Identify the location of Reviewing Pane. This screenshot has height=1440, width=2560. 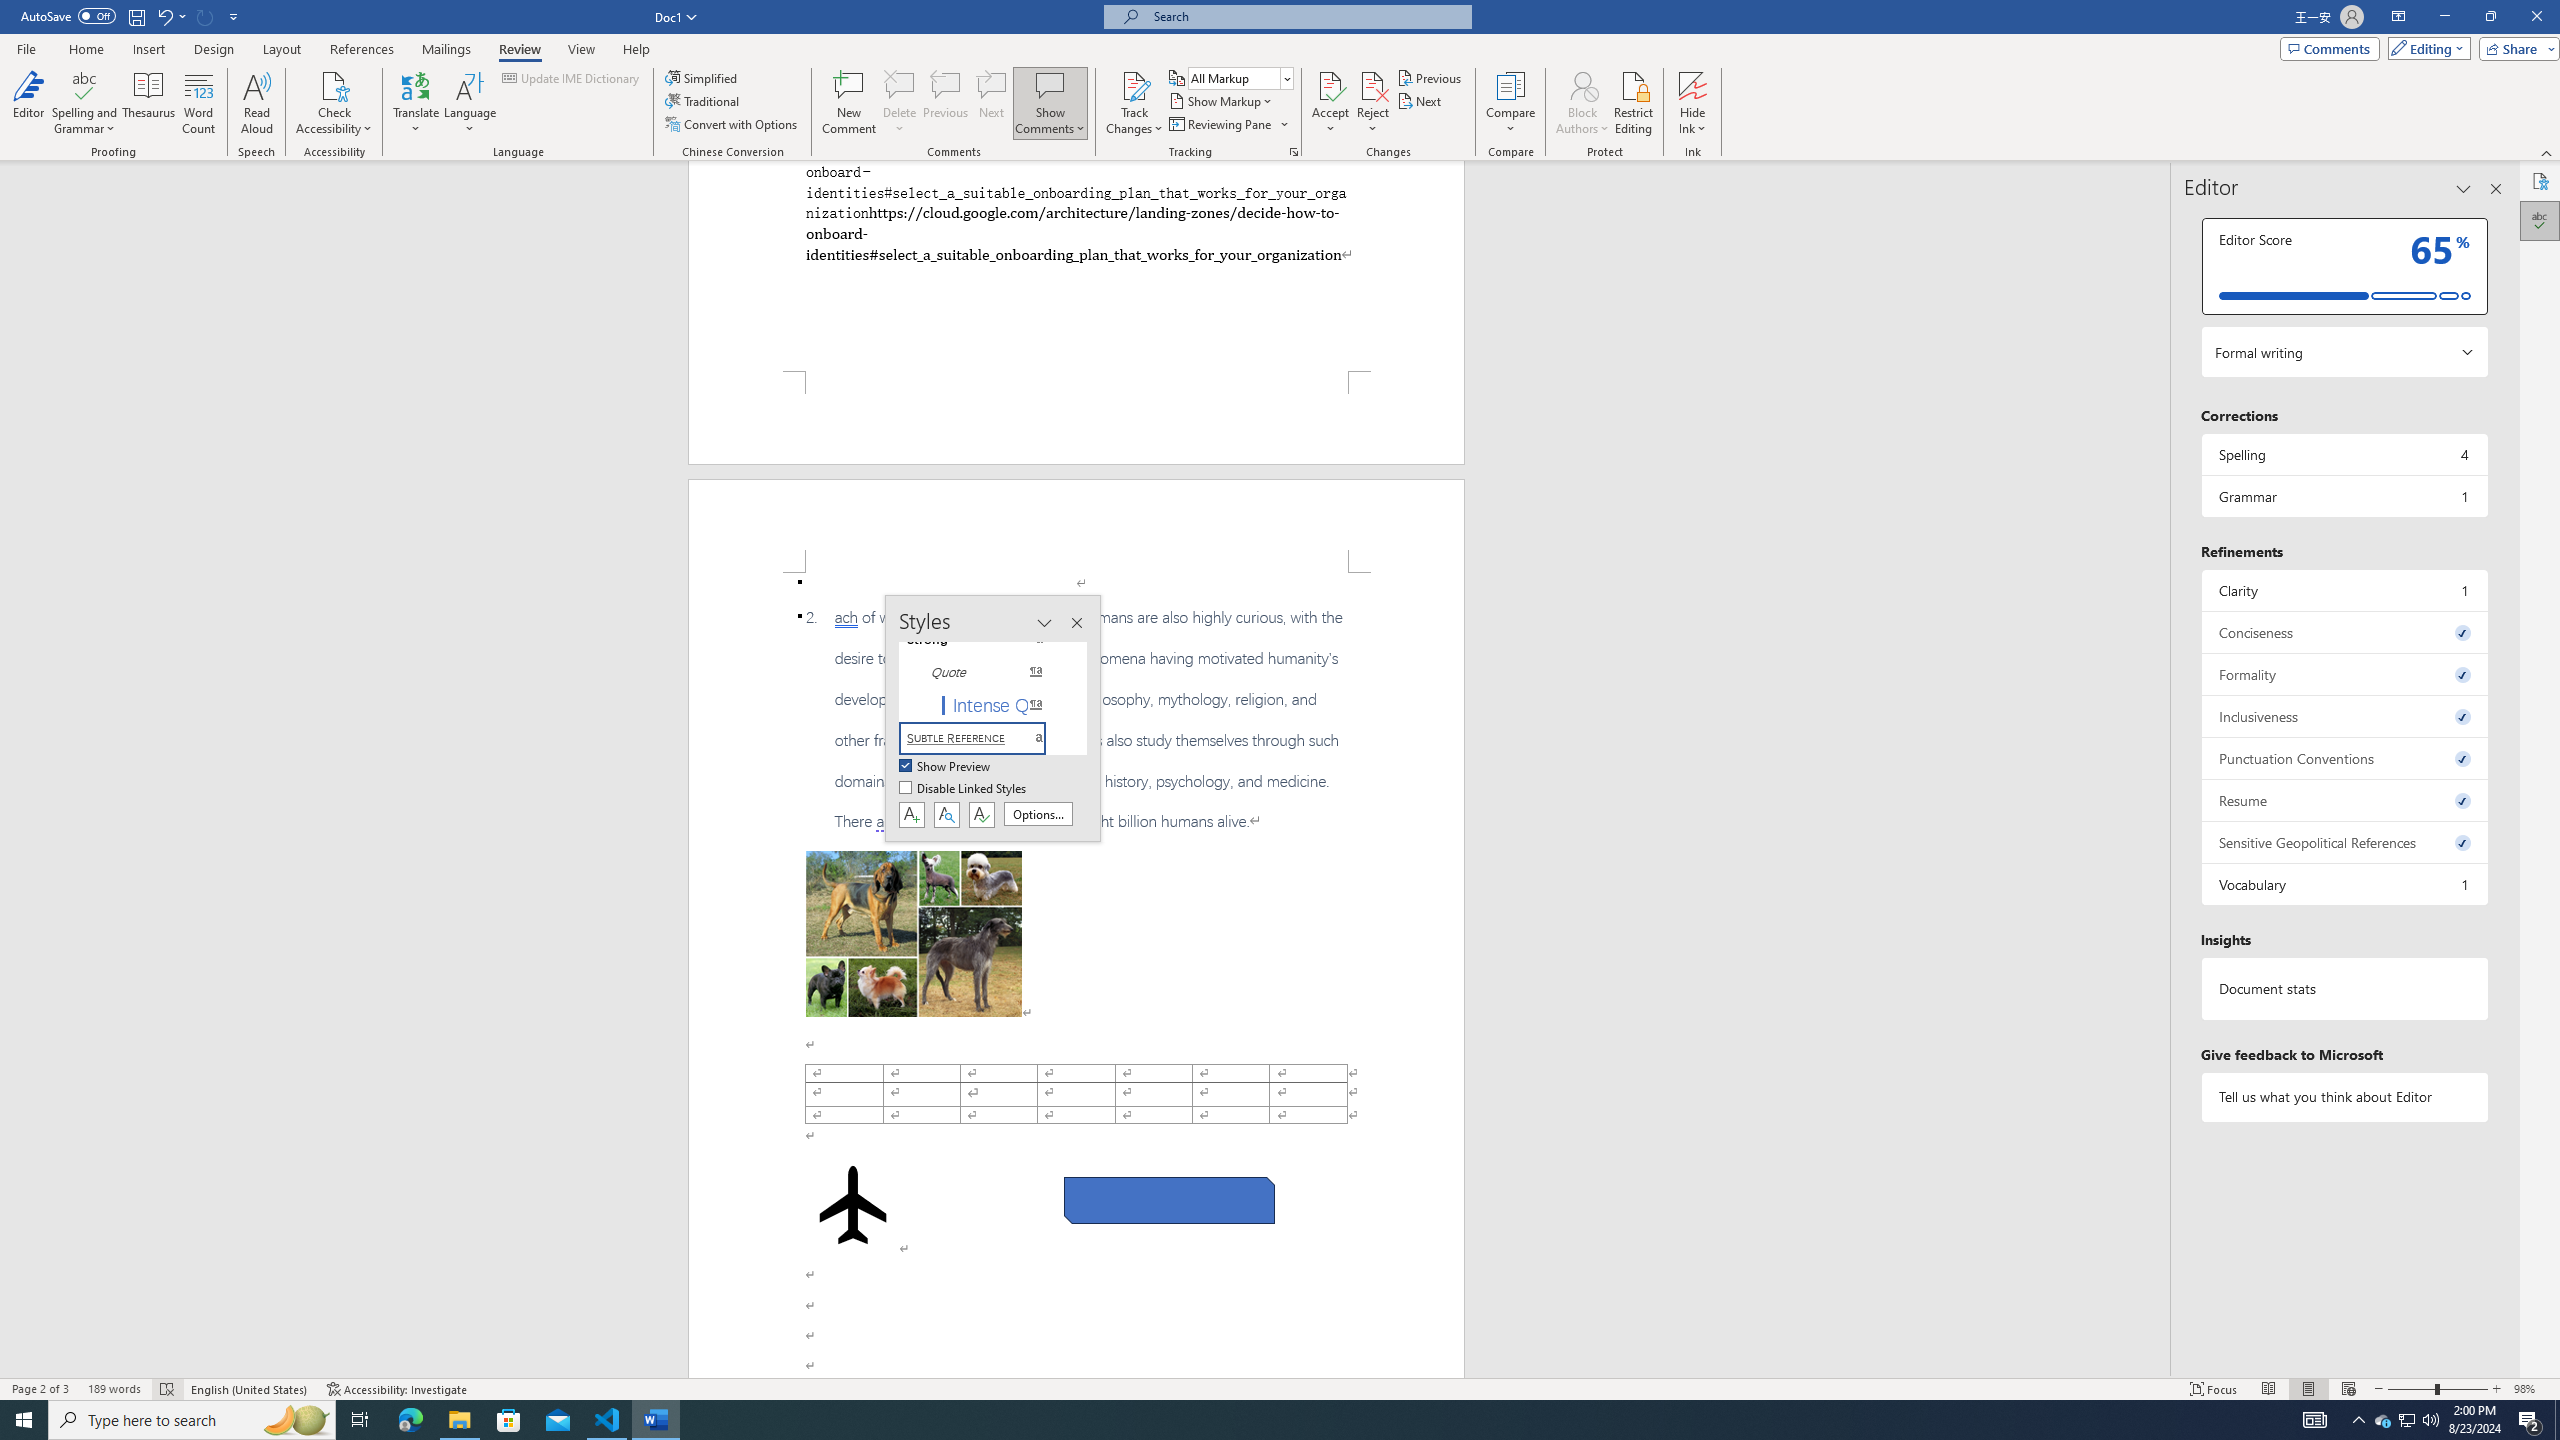
(1228, 124).